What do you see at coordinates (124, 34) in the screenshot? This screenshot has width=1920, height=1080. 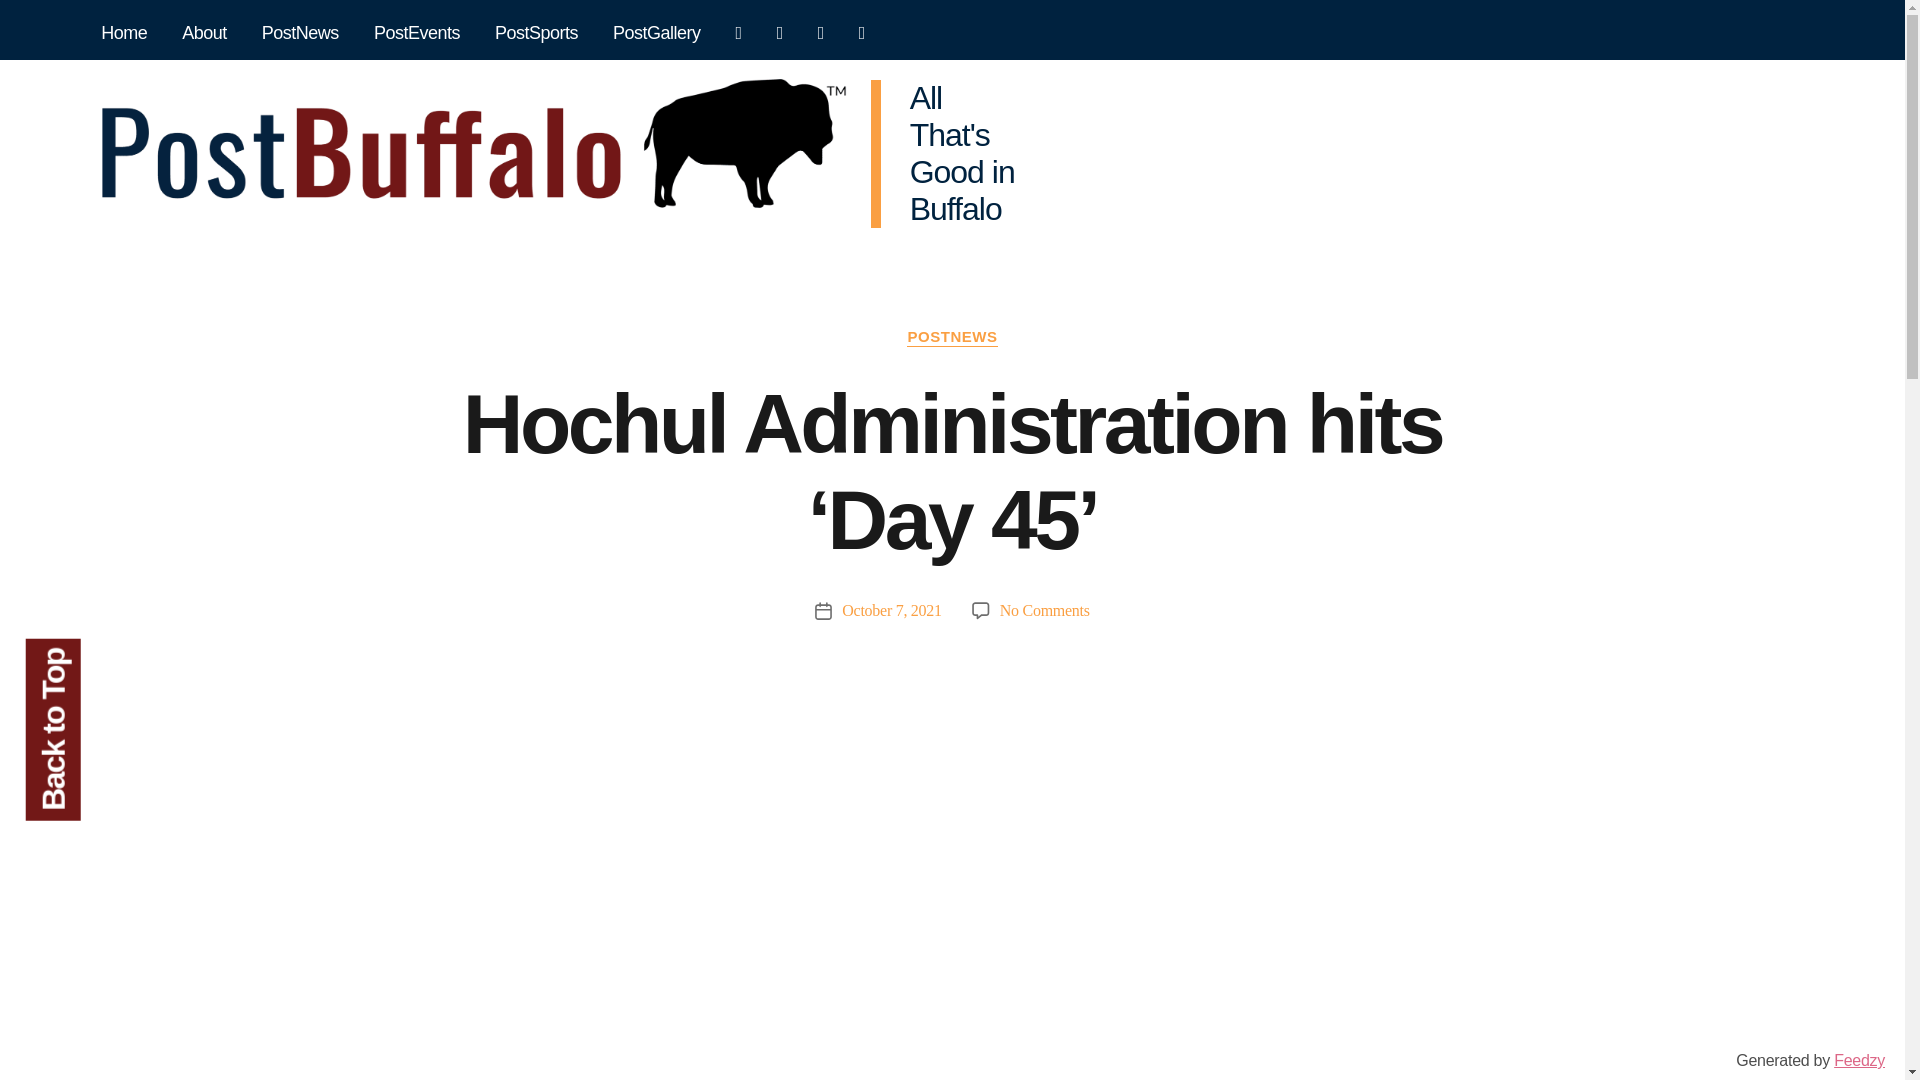 I see `Home` at bounding box center [124, 34].